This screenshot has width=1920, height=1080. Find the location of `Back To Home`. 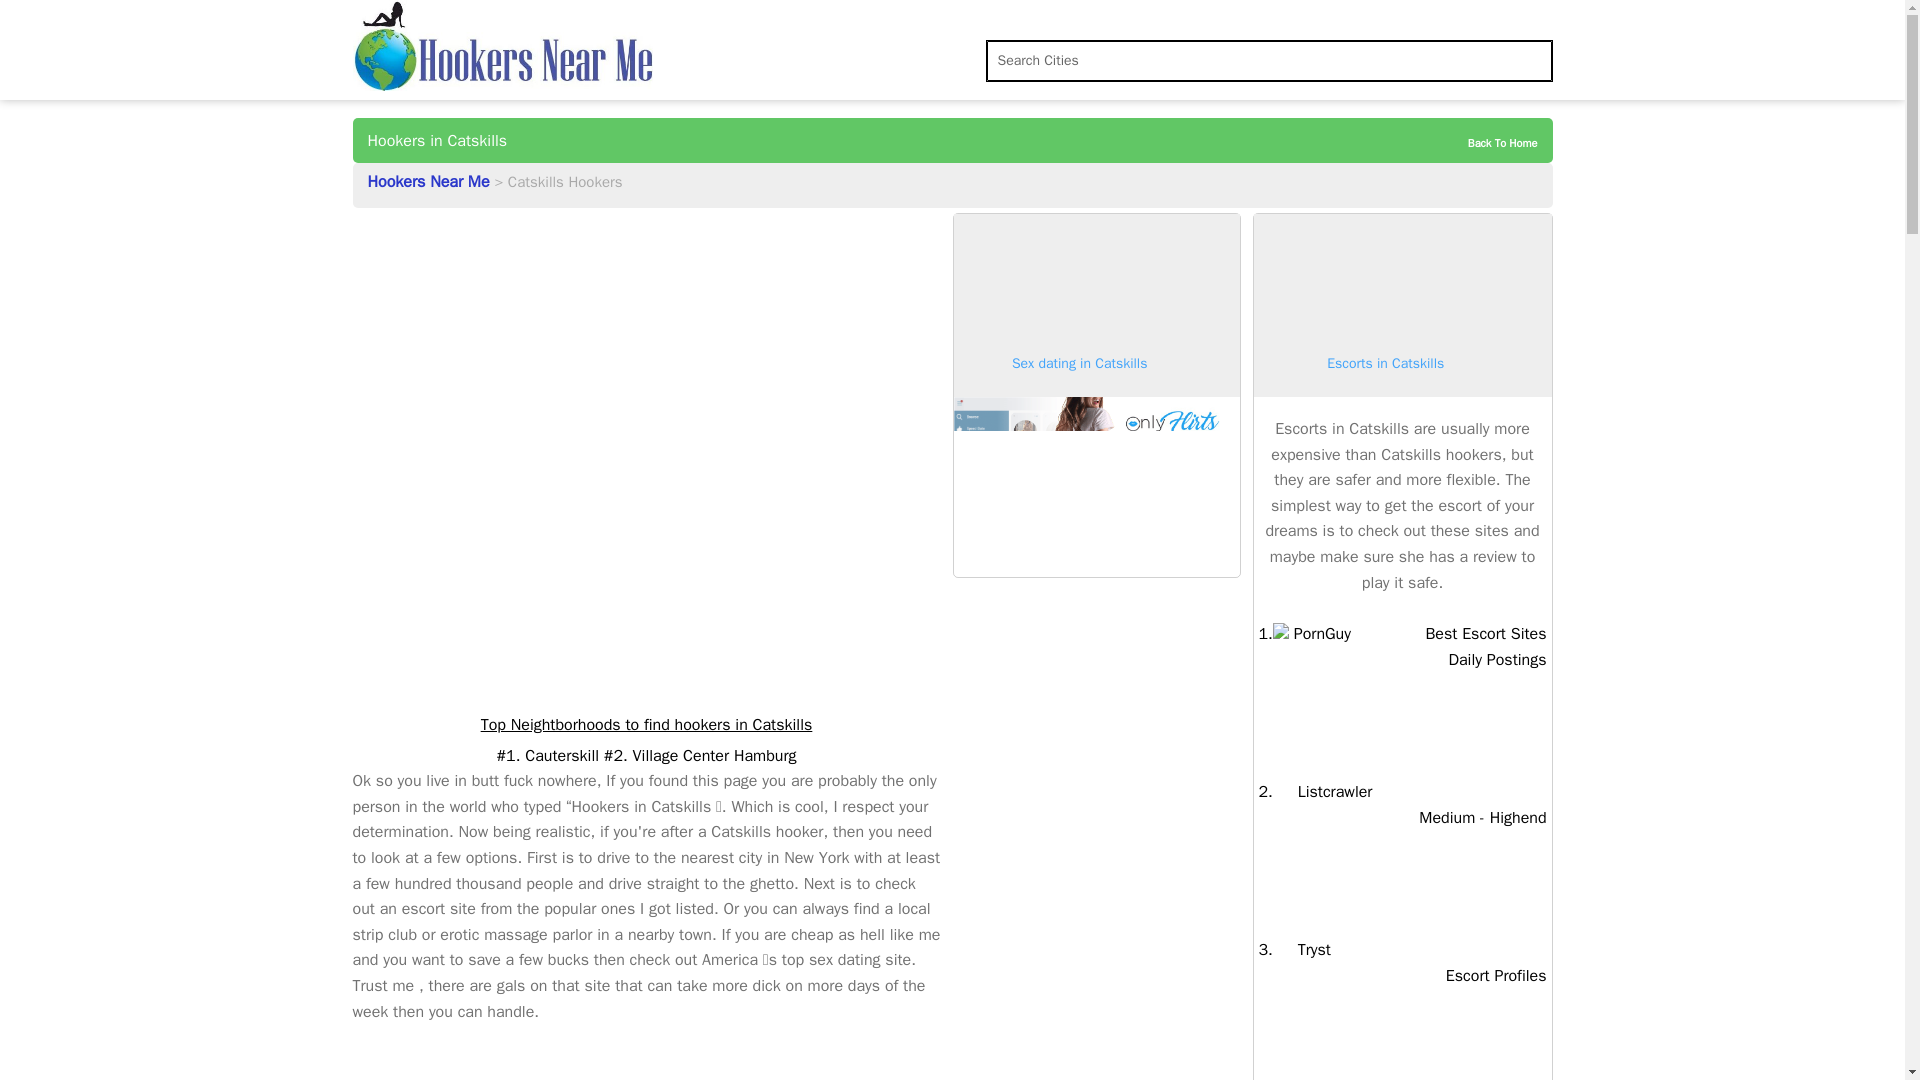

Back To Home is located at coordinates (1312, 634).